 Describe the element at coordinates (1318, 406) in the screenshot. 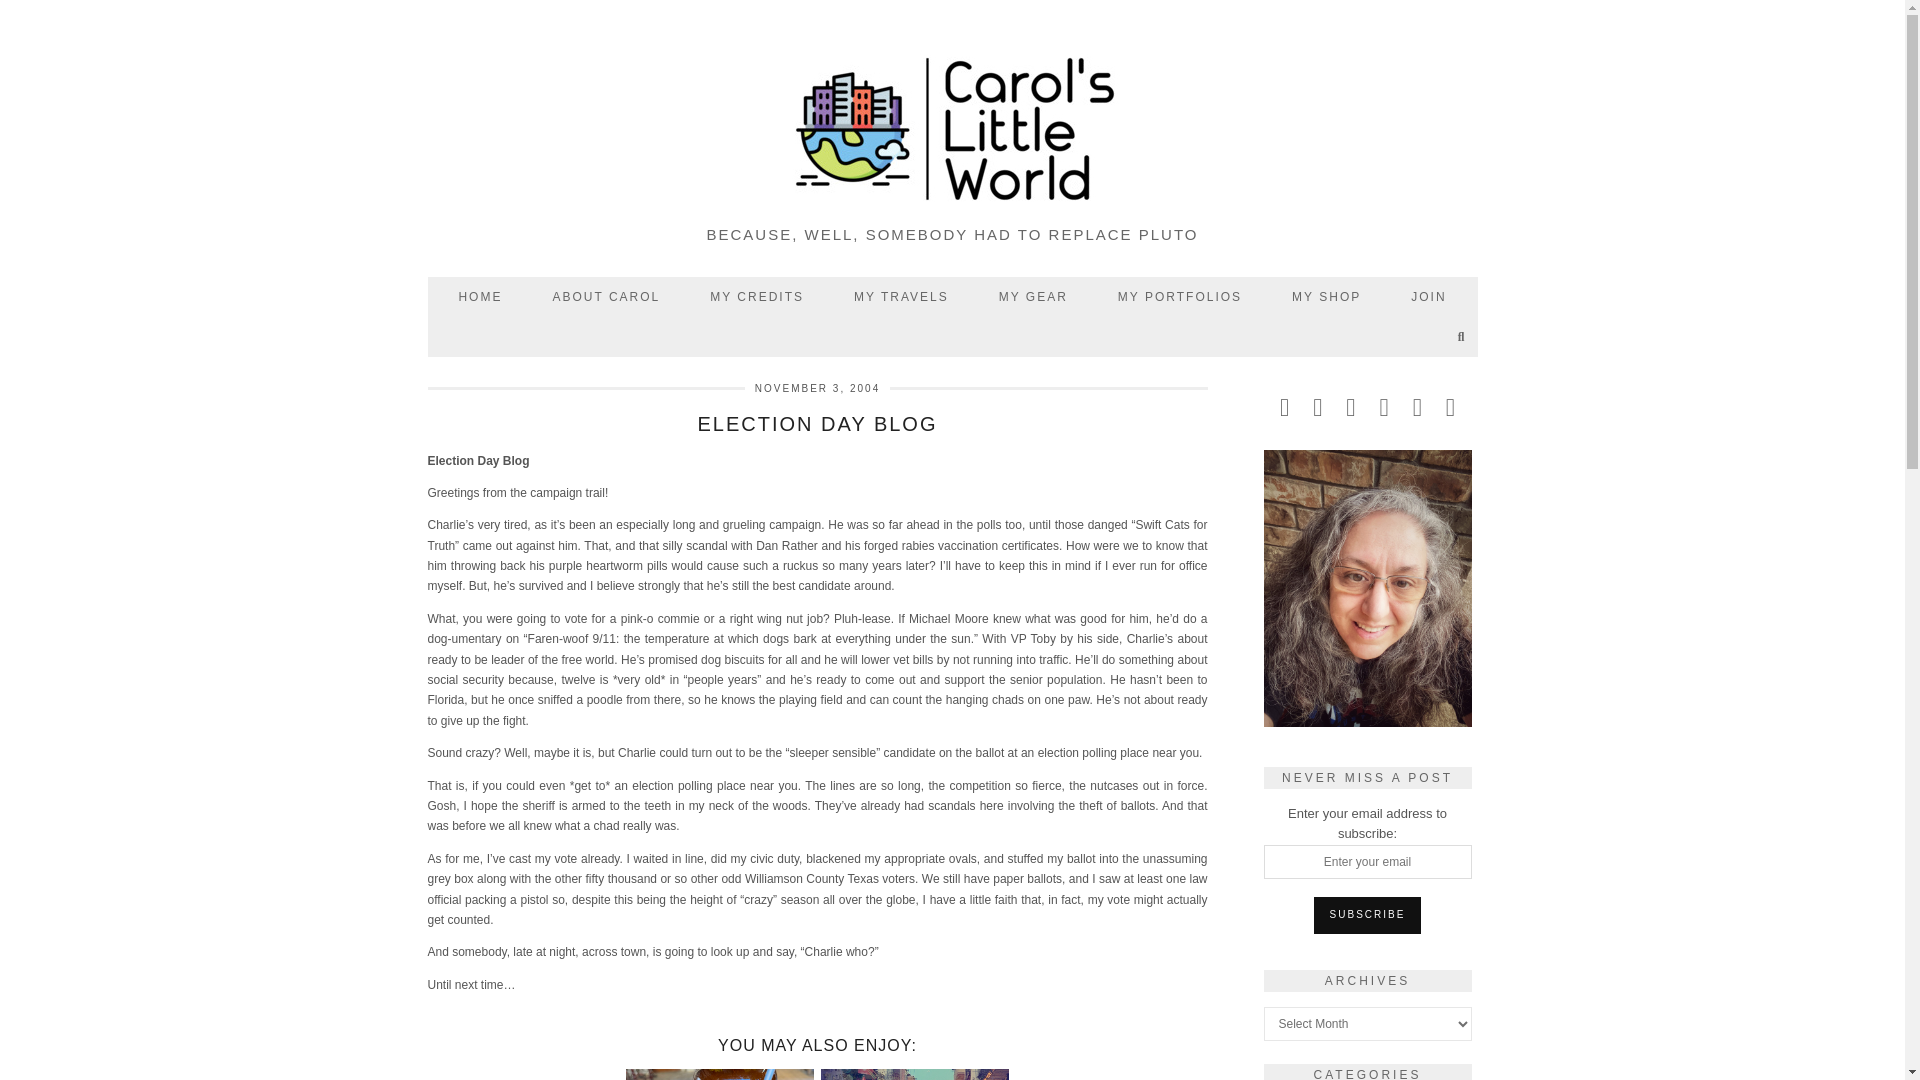

I see `instagram` at that location.